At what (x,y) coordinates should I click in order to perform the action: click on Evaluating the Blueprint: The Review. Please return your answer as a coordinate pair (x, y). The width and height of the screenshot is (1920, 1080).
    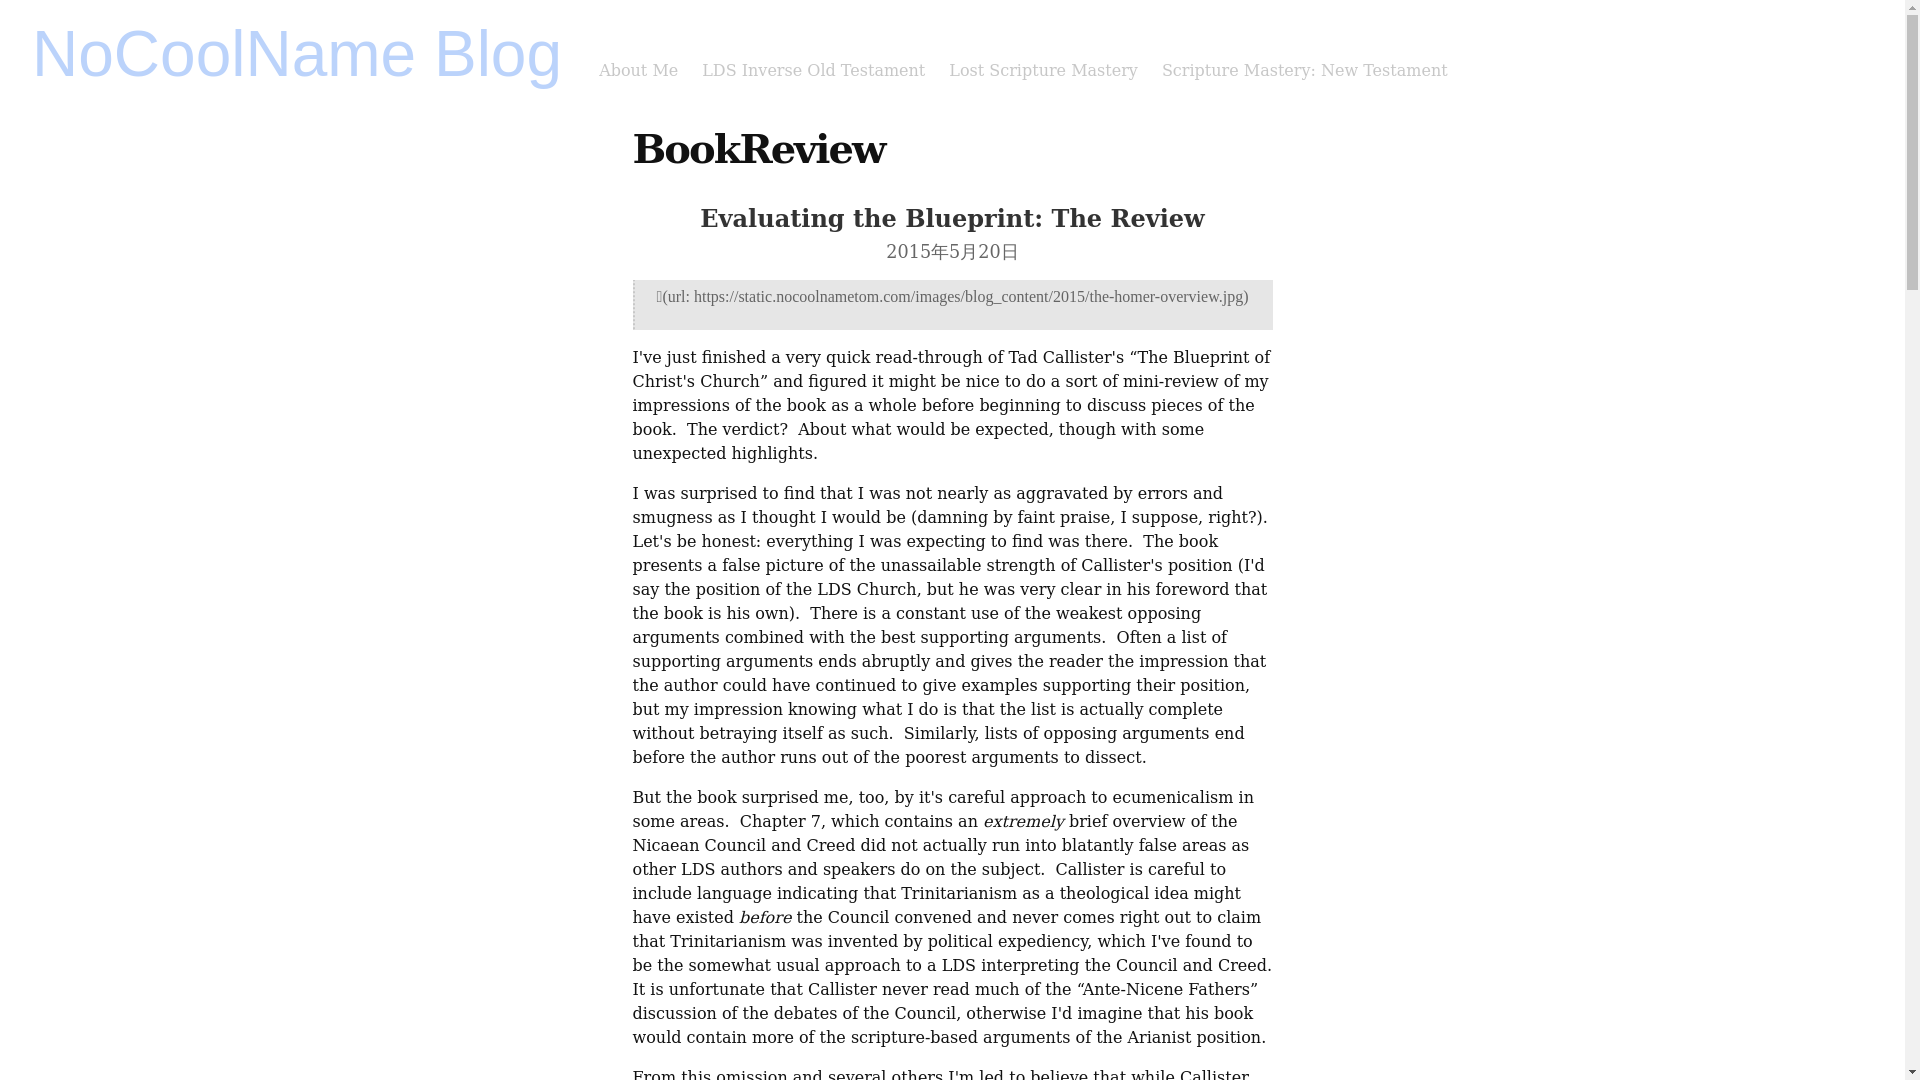
    Looking at the image, I should click on (952, 218).